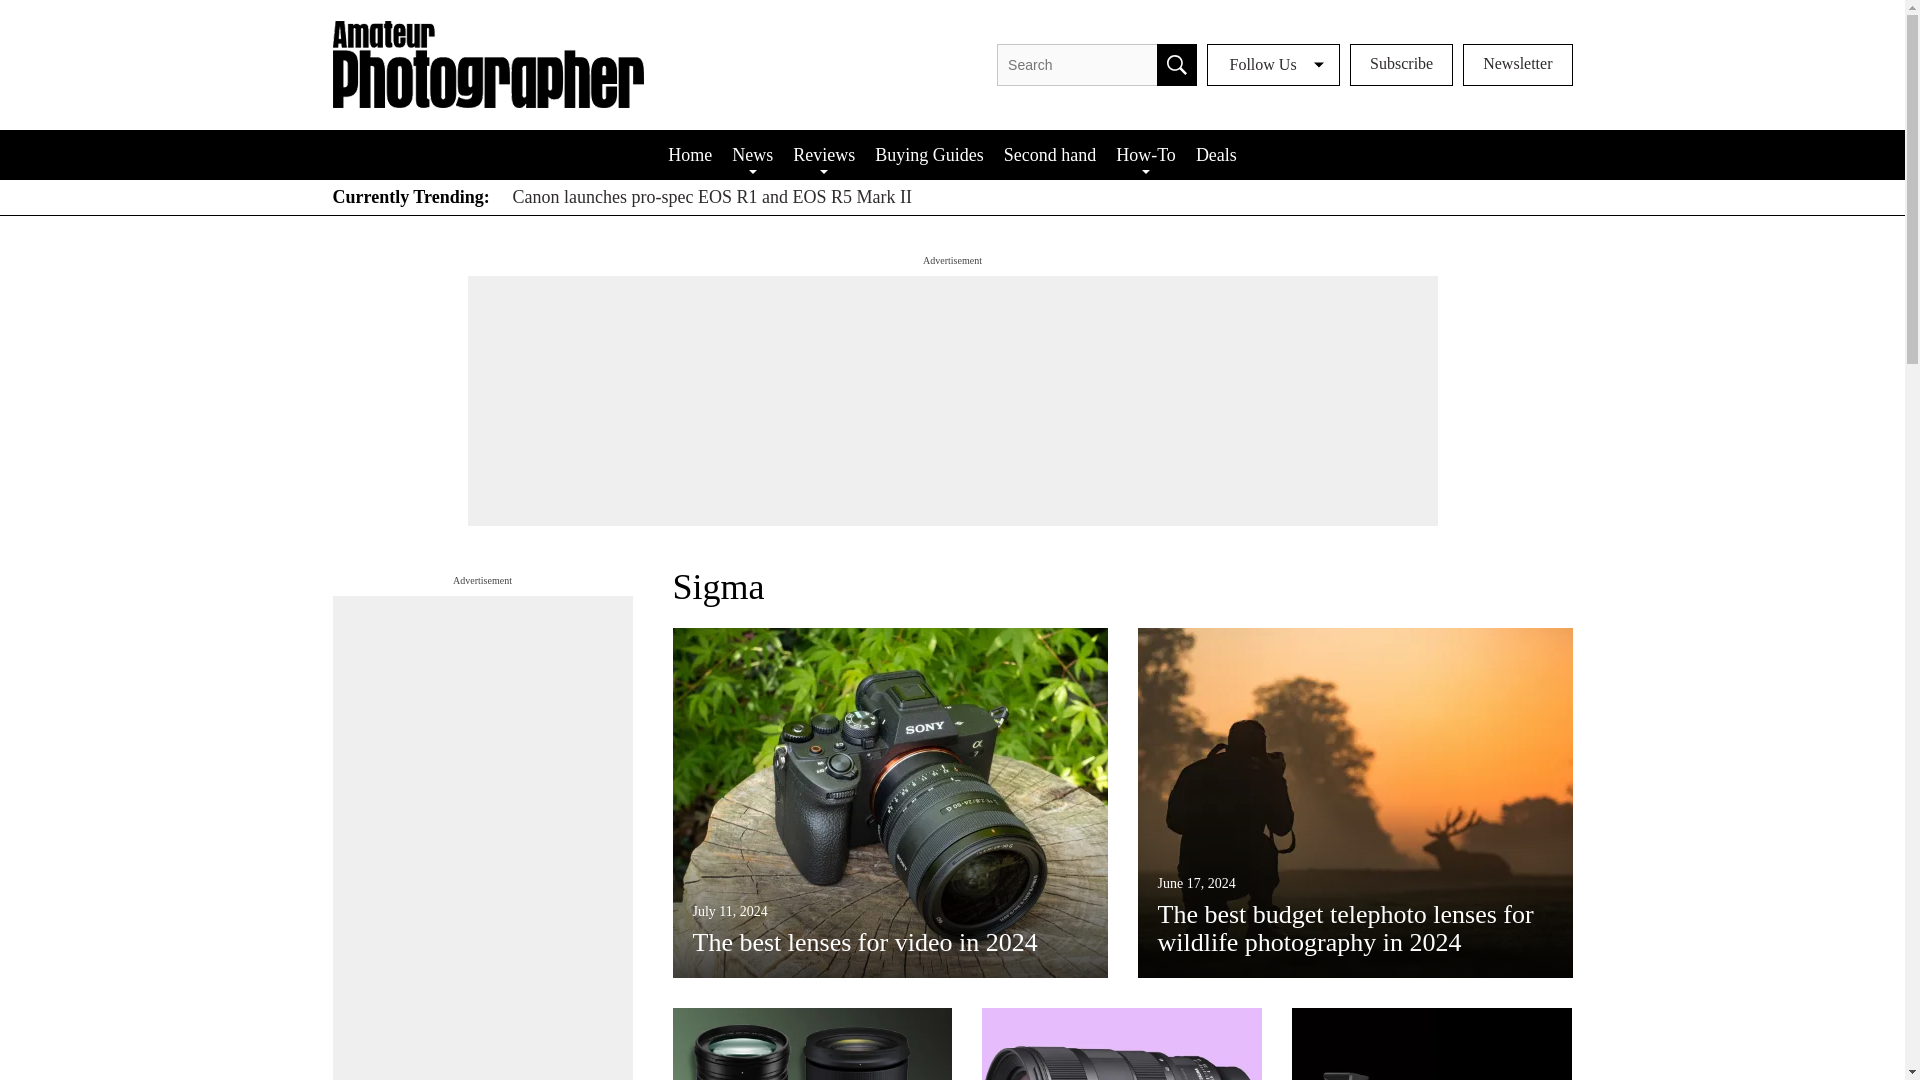 This screenshot has width=1920, height=1080. Describe the element at coordinates (1050, 154) in the screenshot. I see `Second hand` at that location.